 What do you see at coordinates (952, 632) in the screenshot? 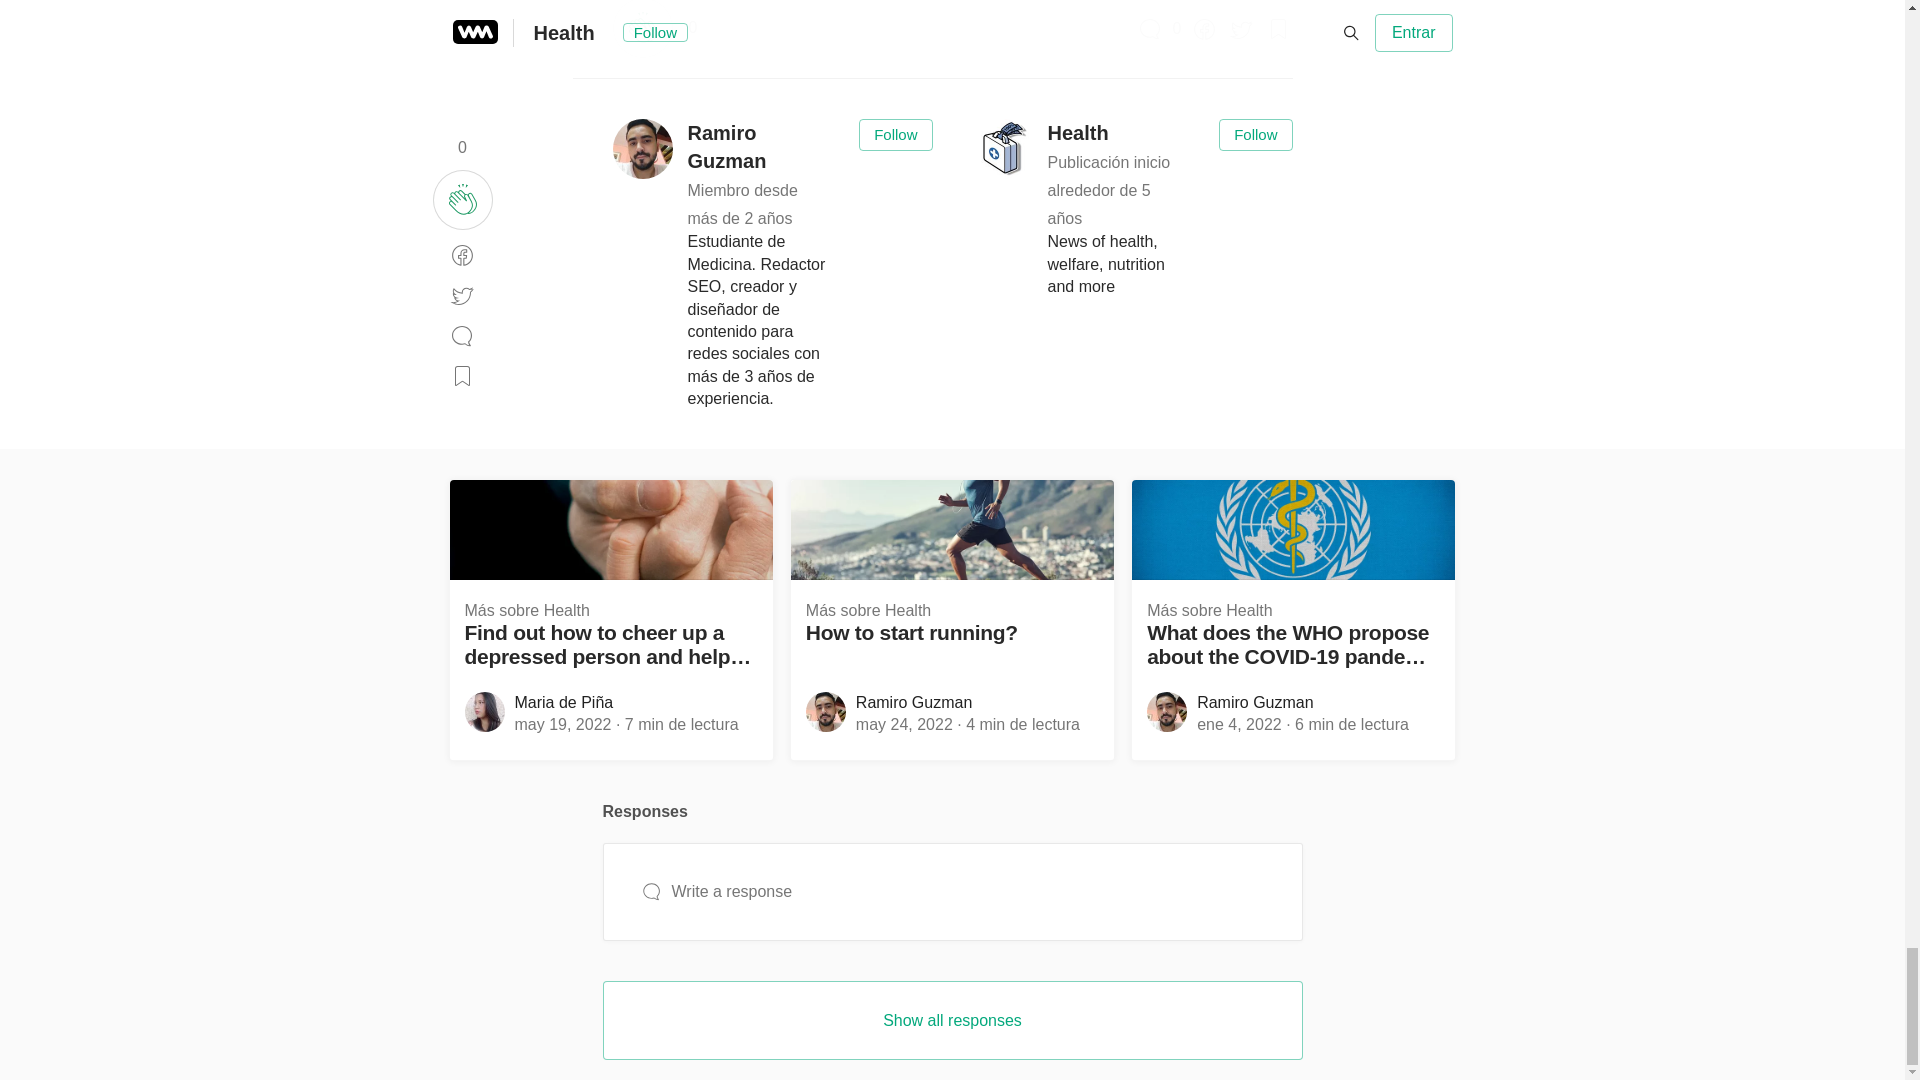
I see `How to start running?` at bounding box center [952, 632].